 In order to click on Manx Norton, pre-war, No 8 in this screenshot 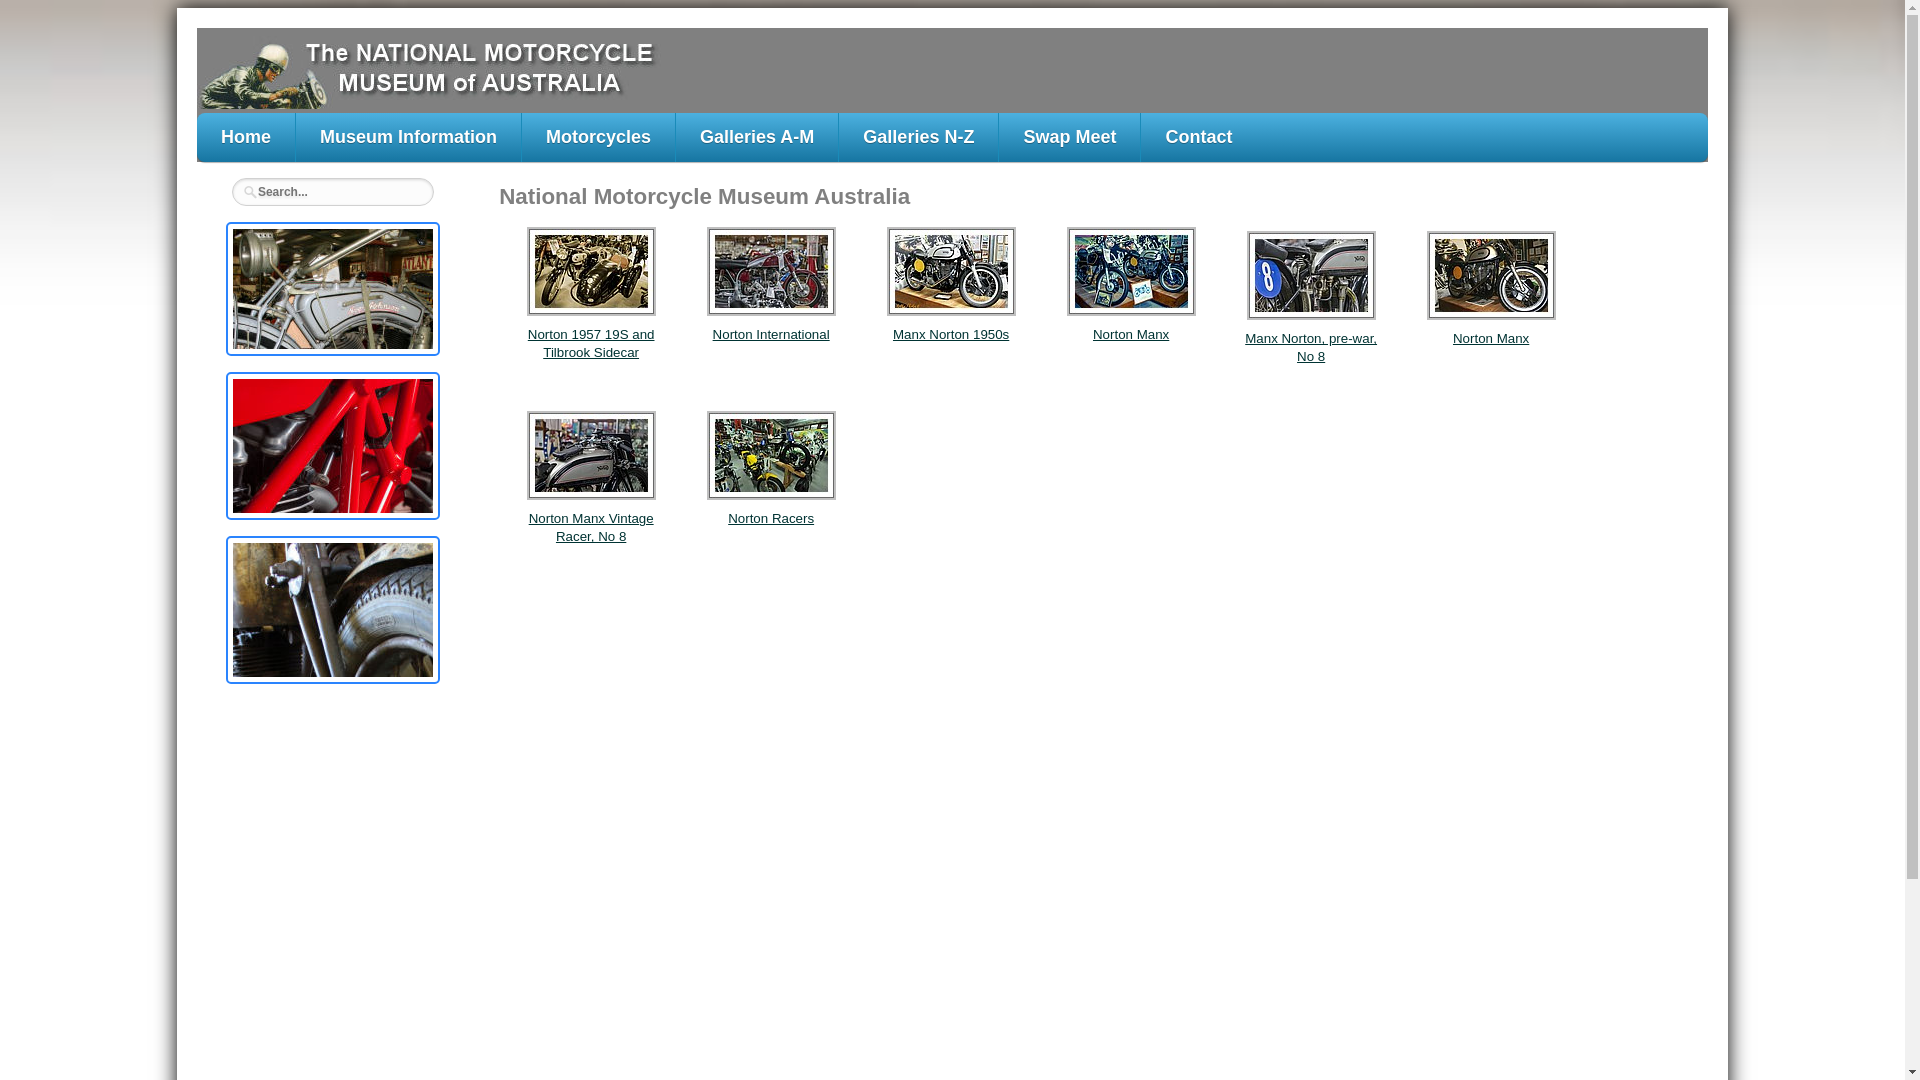, I will do `click(1311, 348)`.